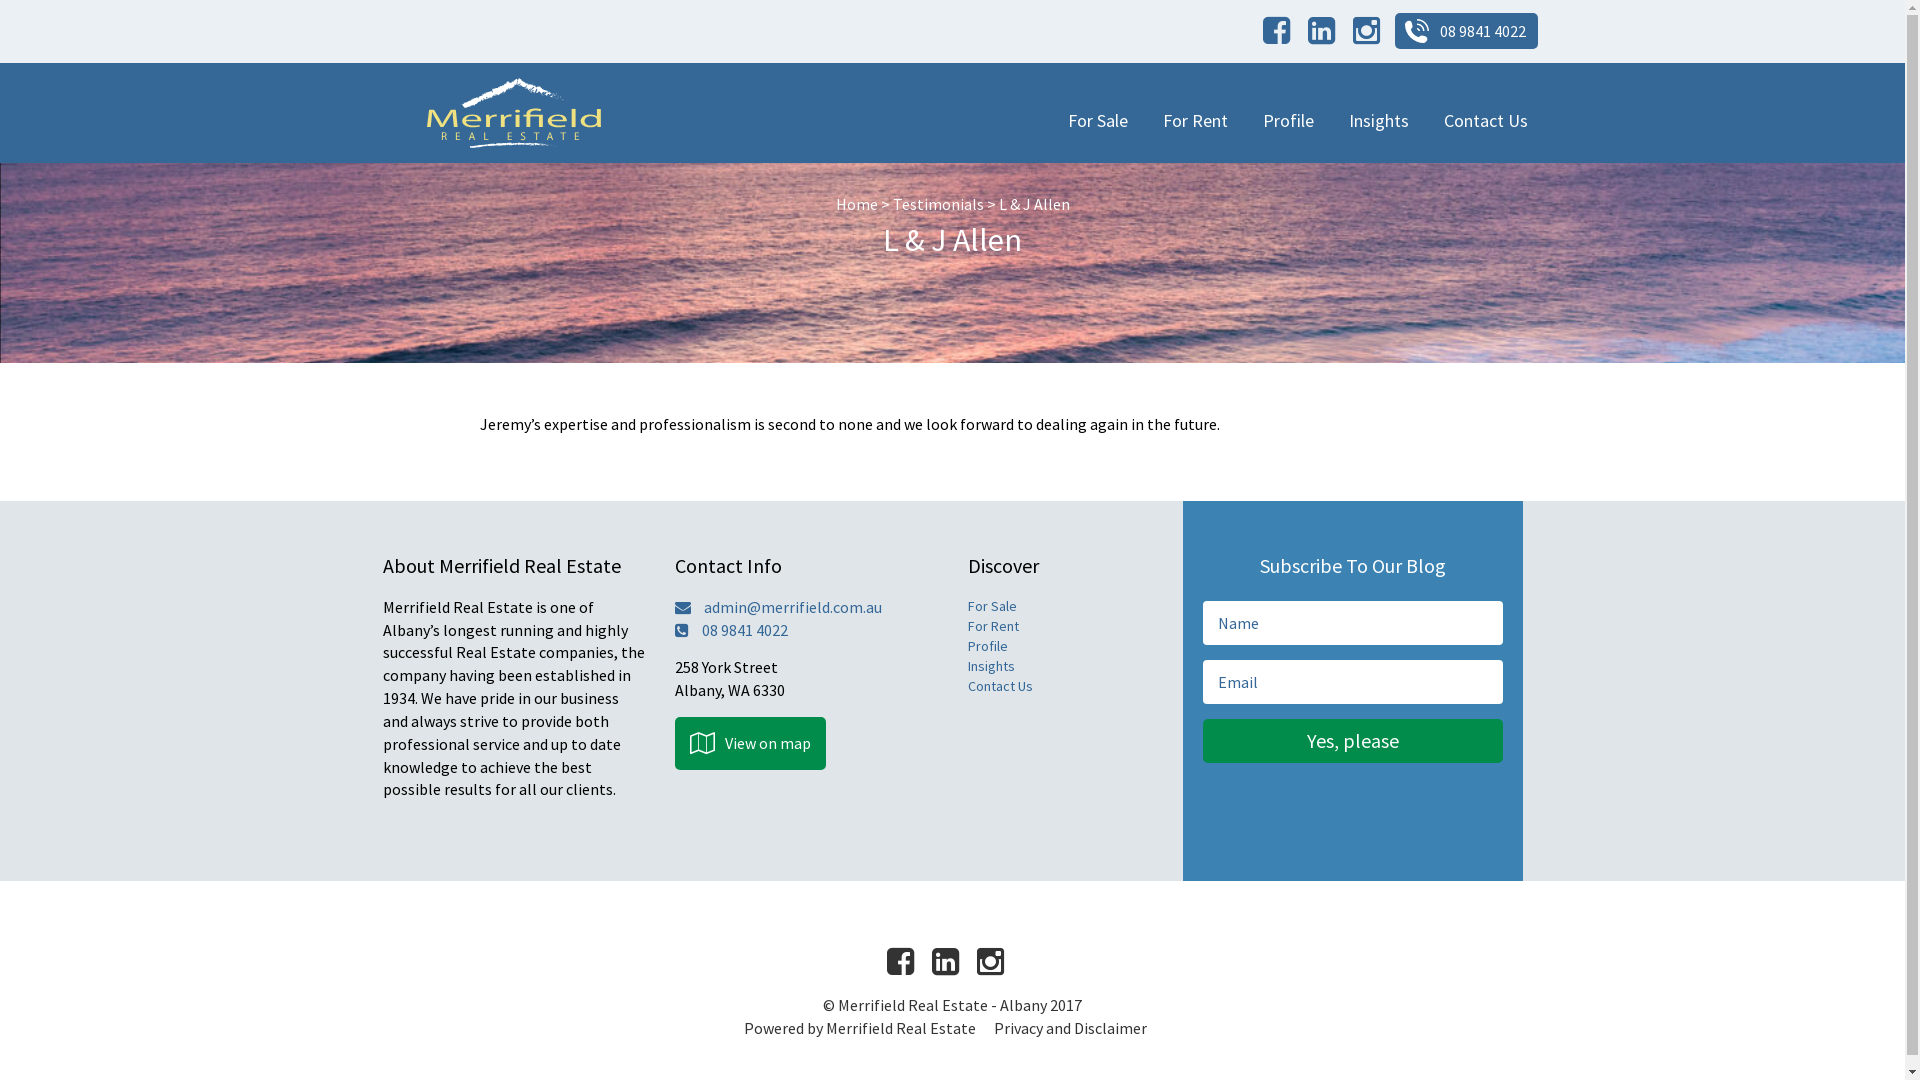  What do you see at coordinates (1000, 686) in the screenshot?
I see `Contact Us` at bounding box center [1000, 686].